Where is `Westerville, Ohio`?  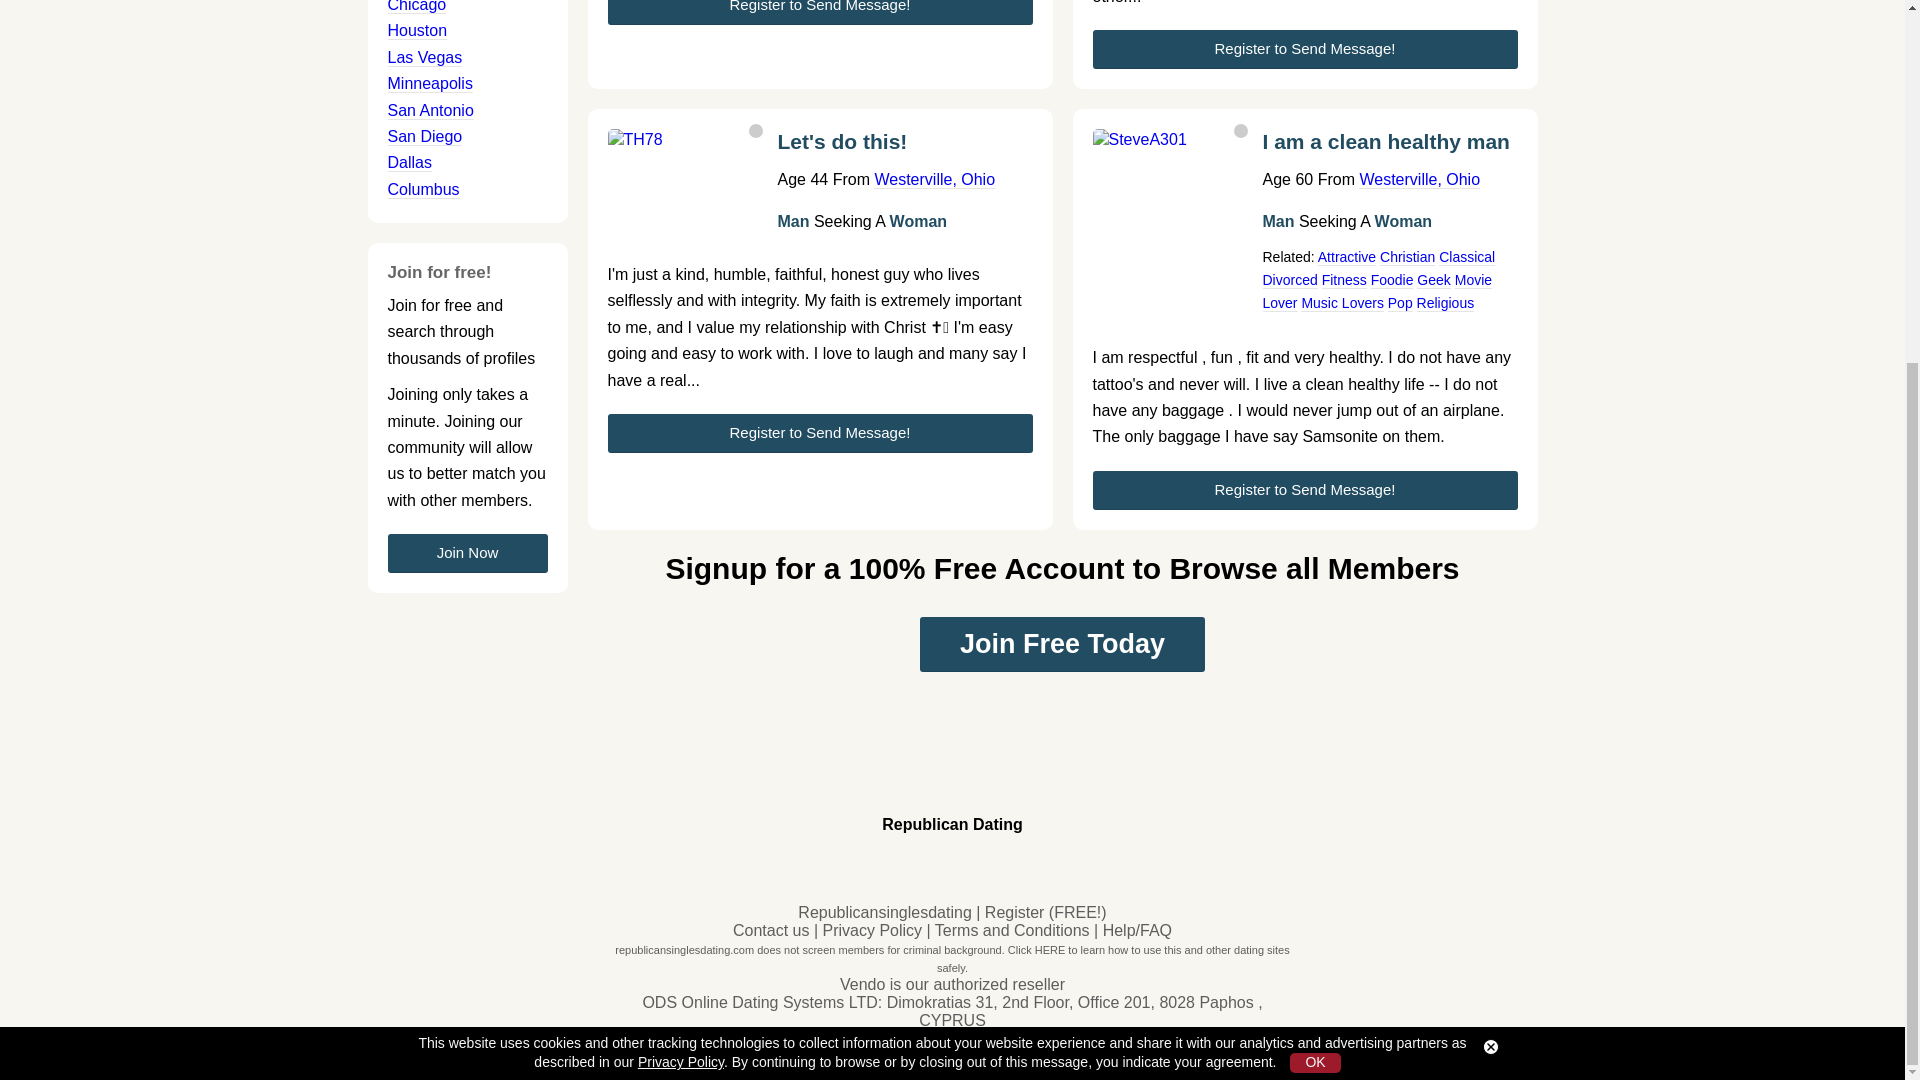
Westerville, Ohio is located at coordinates (934, 180).